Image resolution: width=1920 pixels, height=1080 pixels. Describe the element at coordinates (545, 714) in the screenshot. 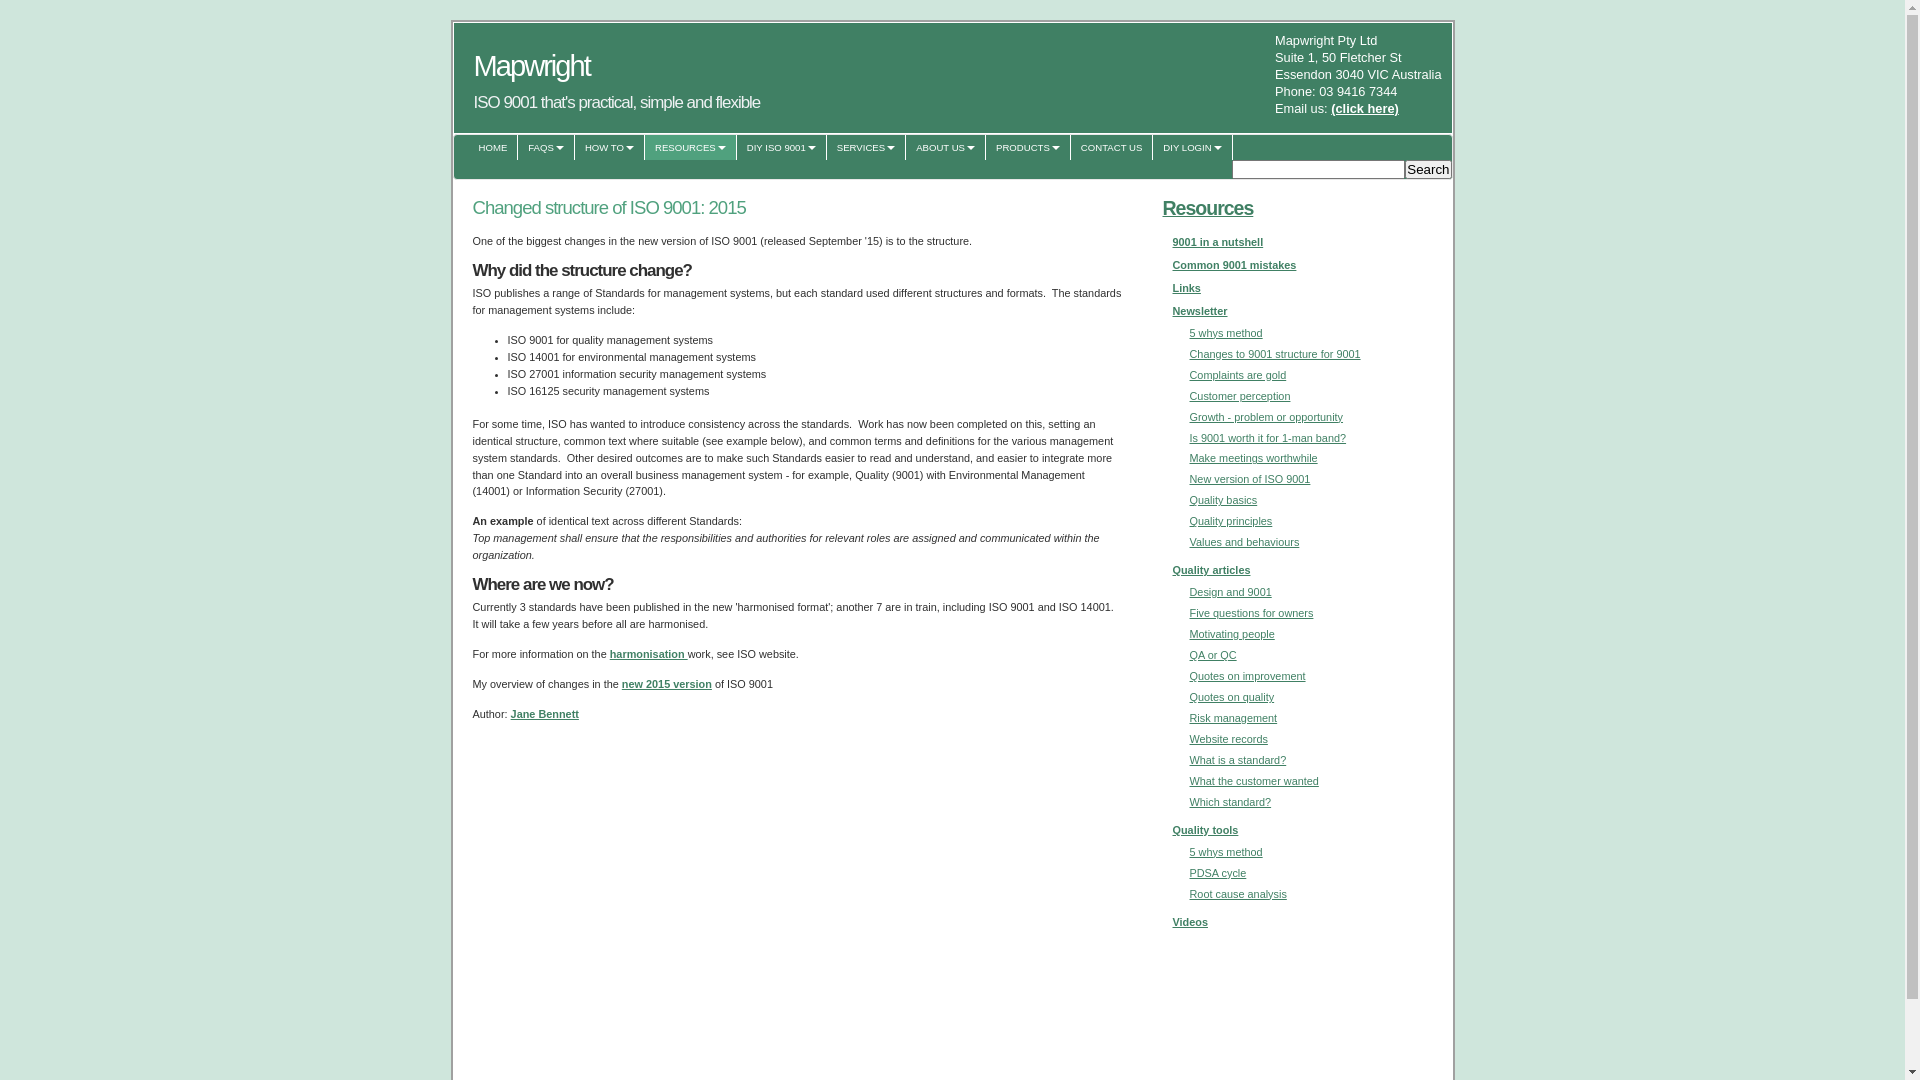

I see `Jane Bennett` at that location.